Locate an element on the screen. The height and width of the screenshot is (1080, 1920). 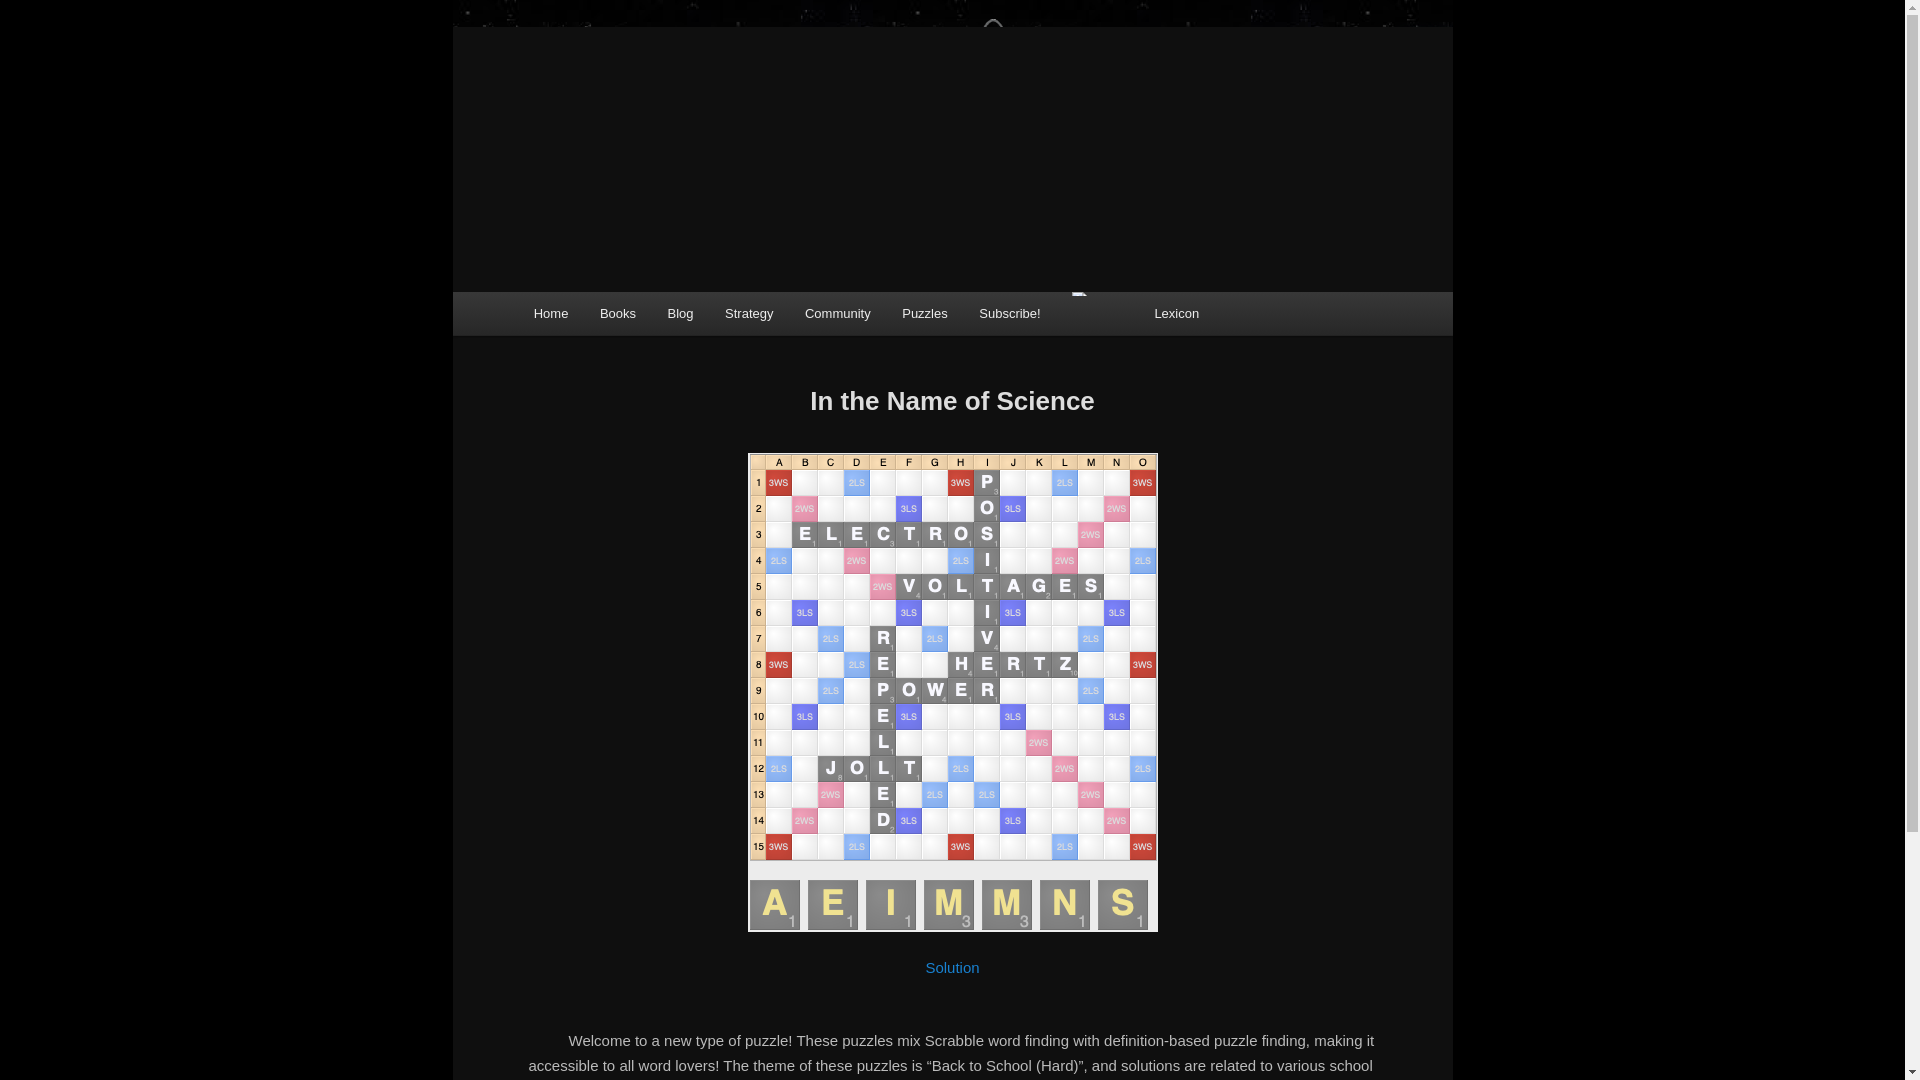
Blog is located at coordinates (681, 312).